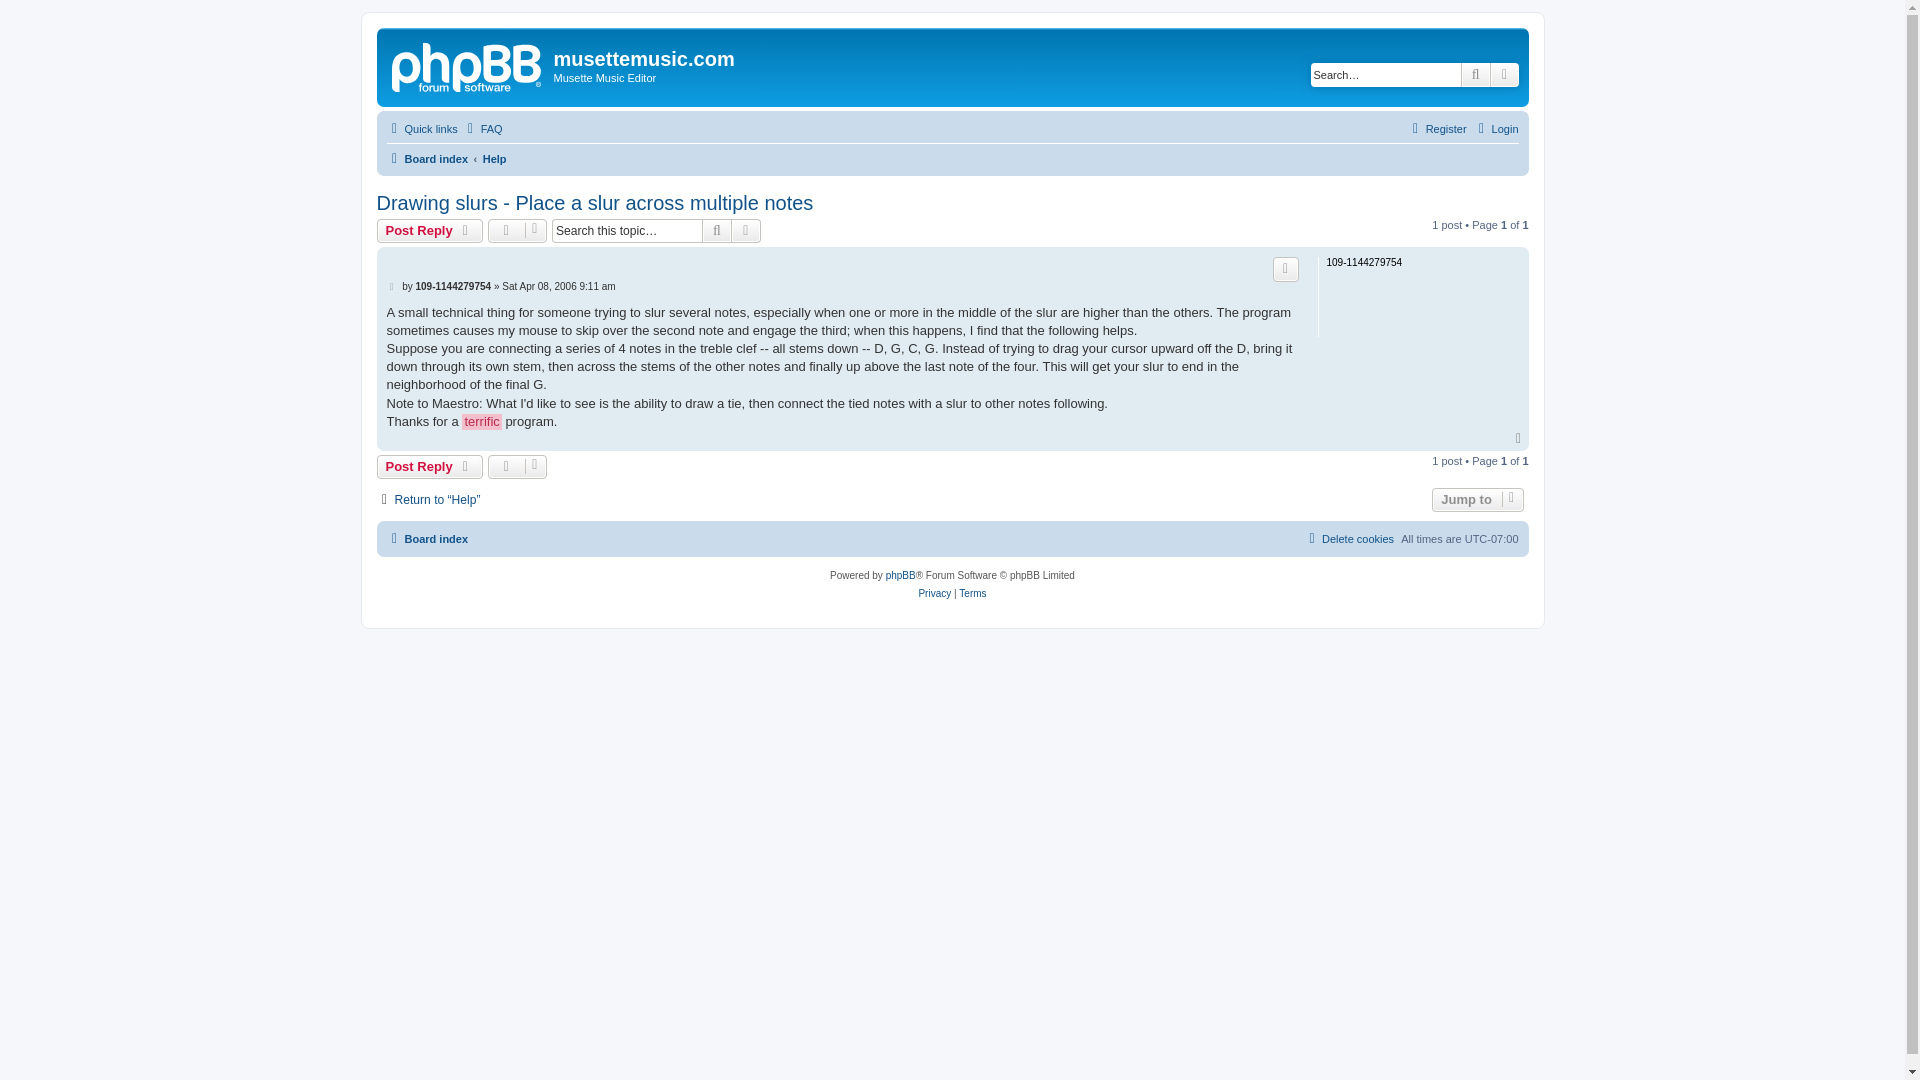 This screenshot has width=1920, height=1080. Describe the element at coordinates (1436, 128) in the screenshot. I see `Register` at that location.